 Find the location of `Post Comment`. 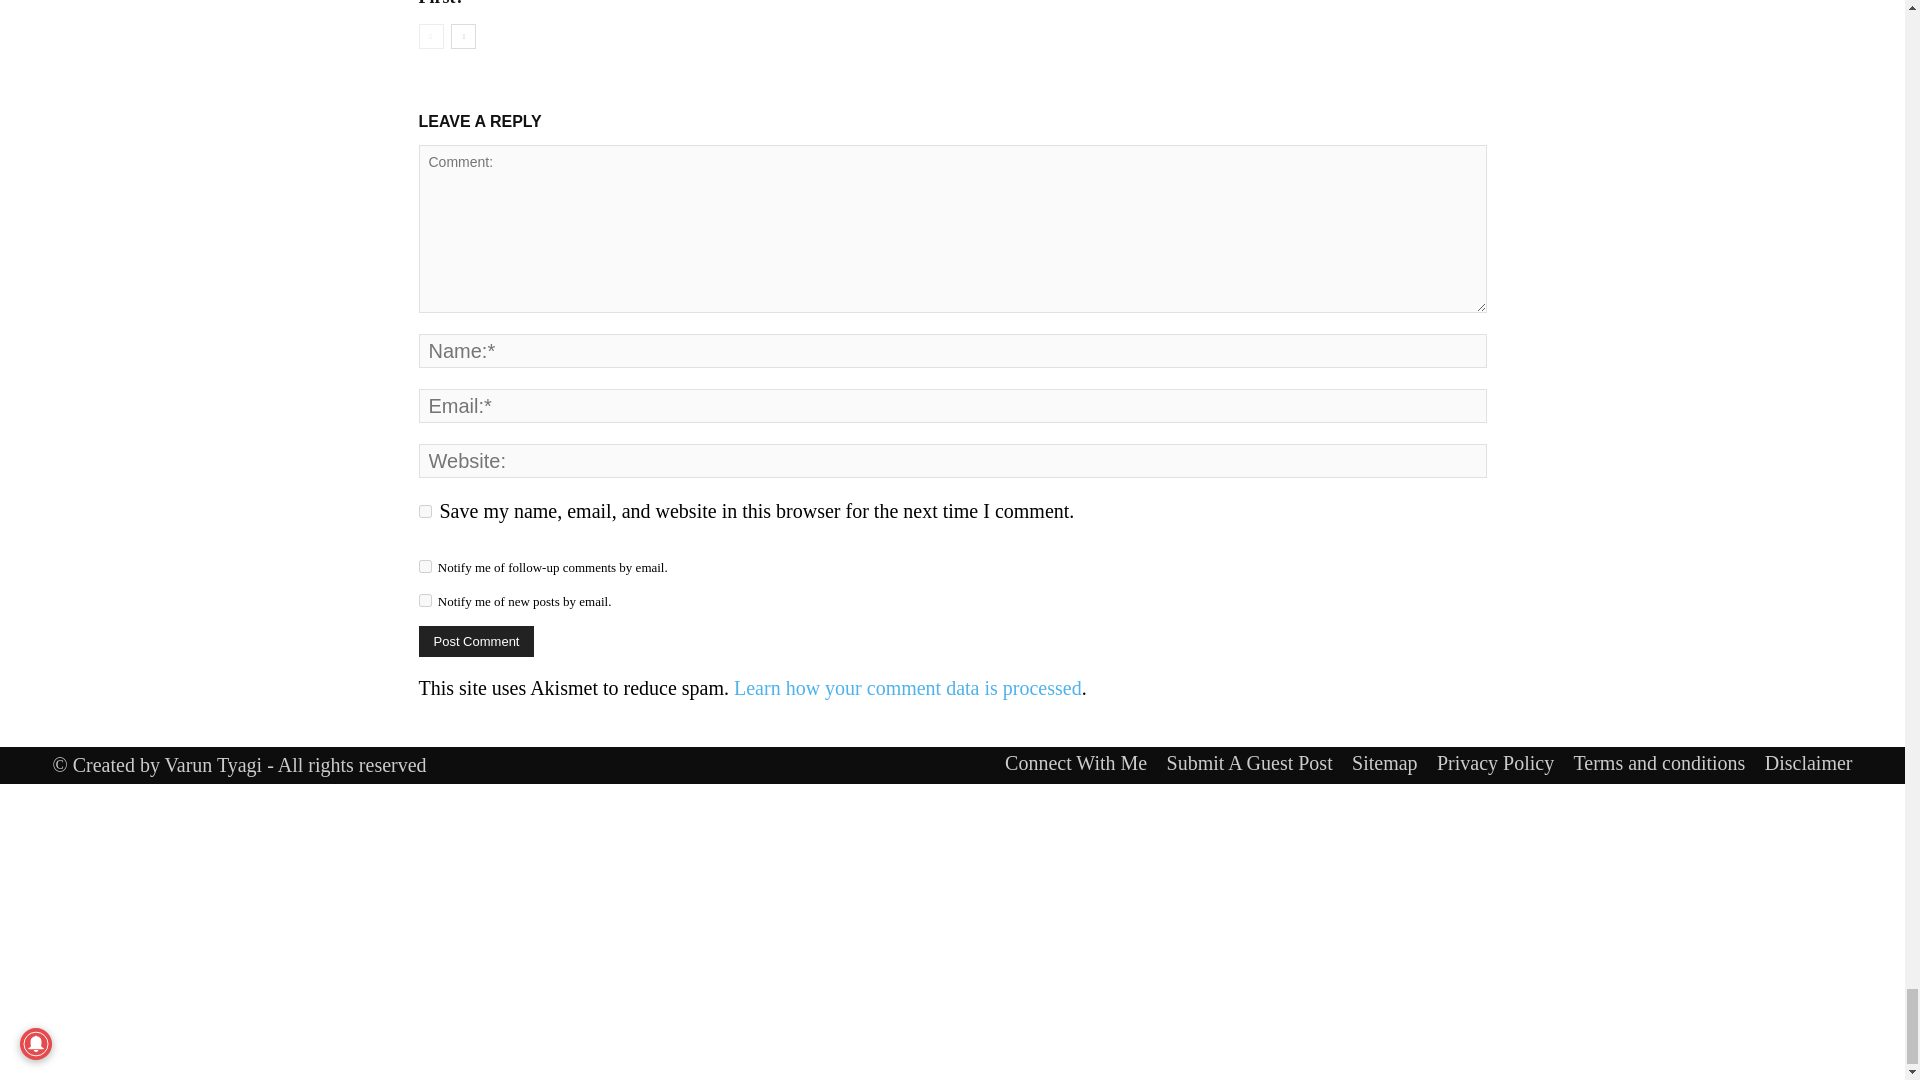

Post Comment is located at coordinates (476, 641).